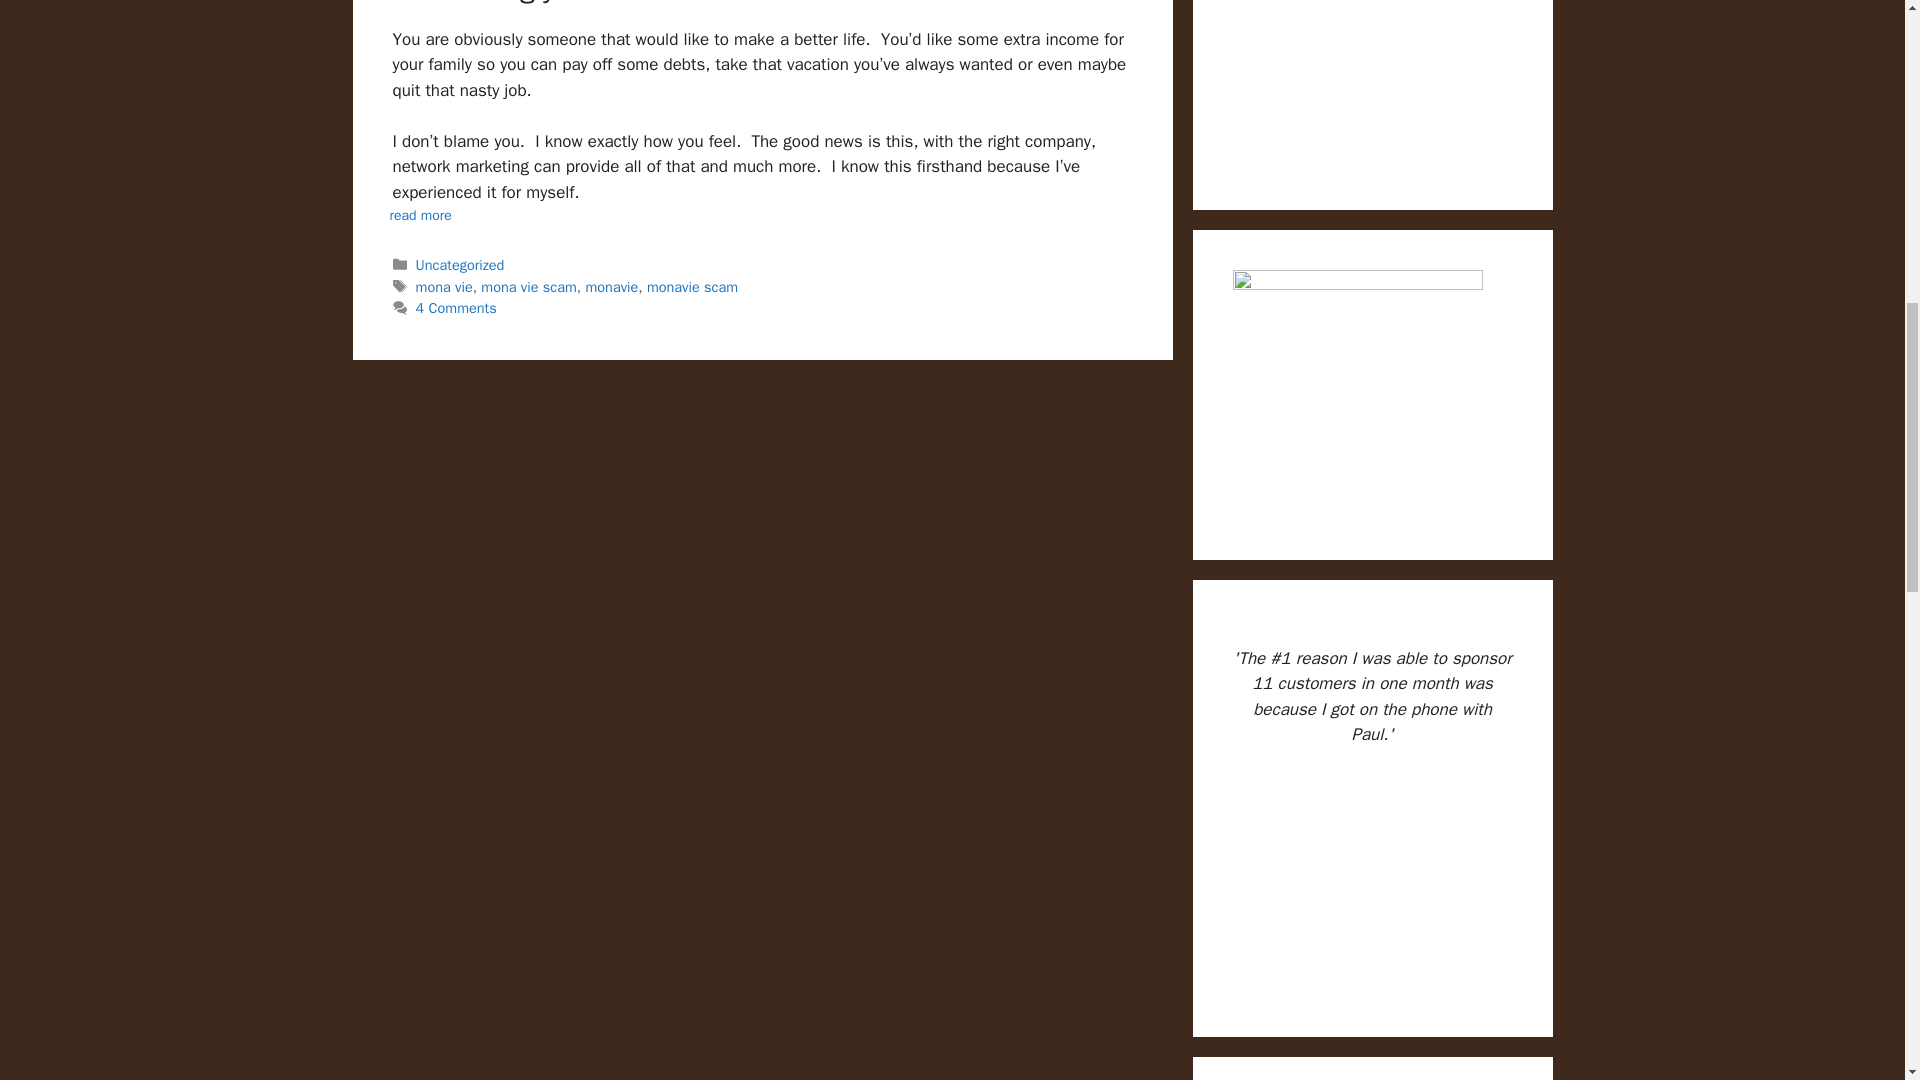 This screenshot has height=1080, width=1920. Describe the element at coordinates (1372, 881) in the screenshot. I see `YouTube video player` at that location.